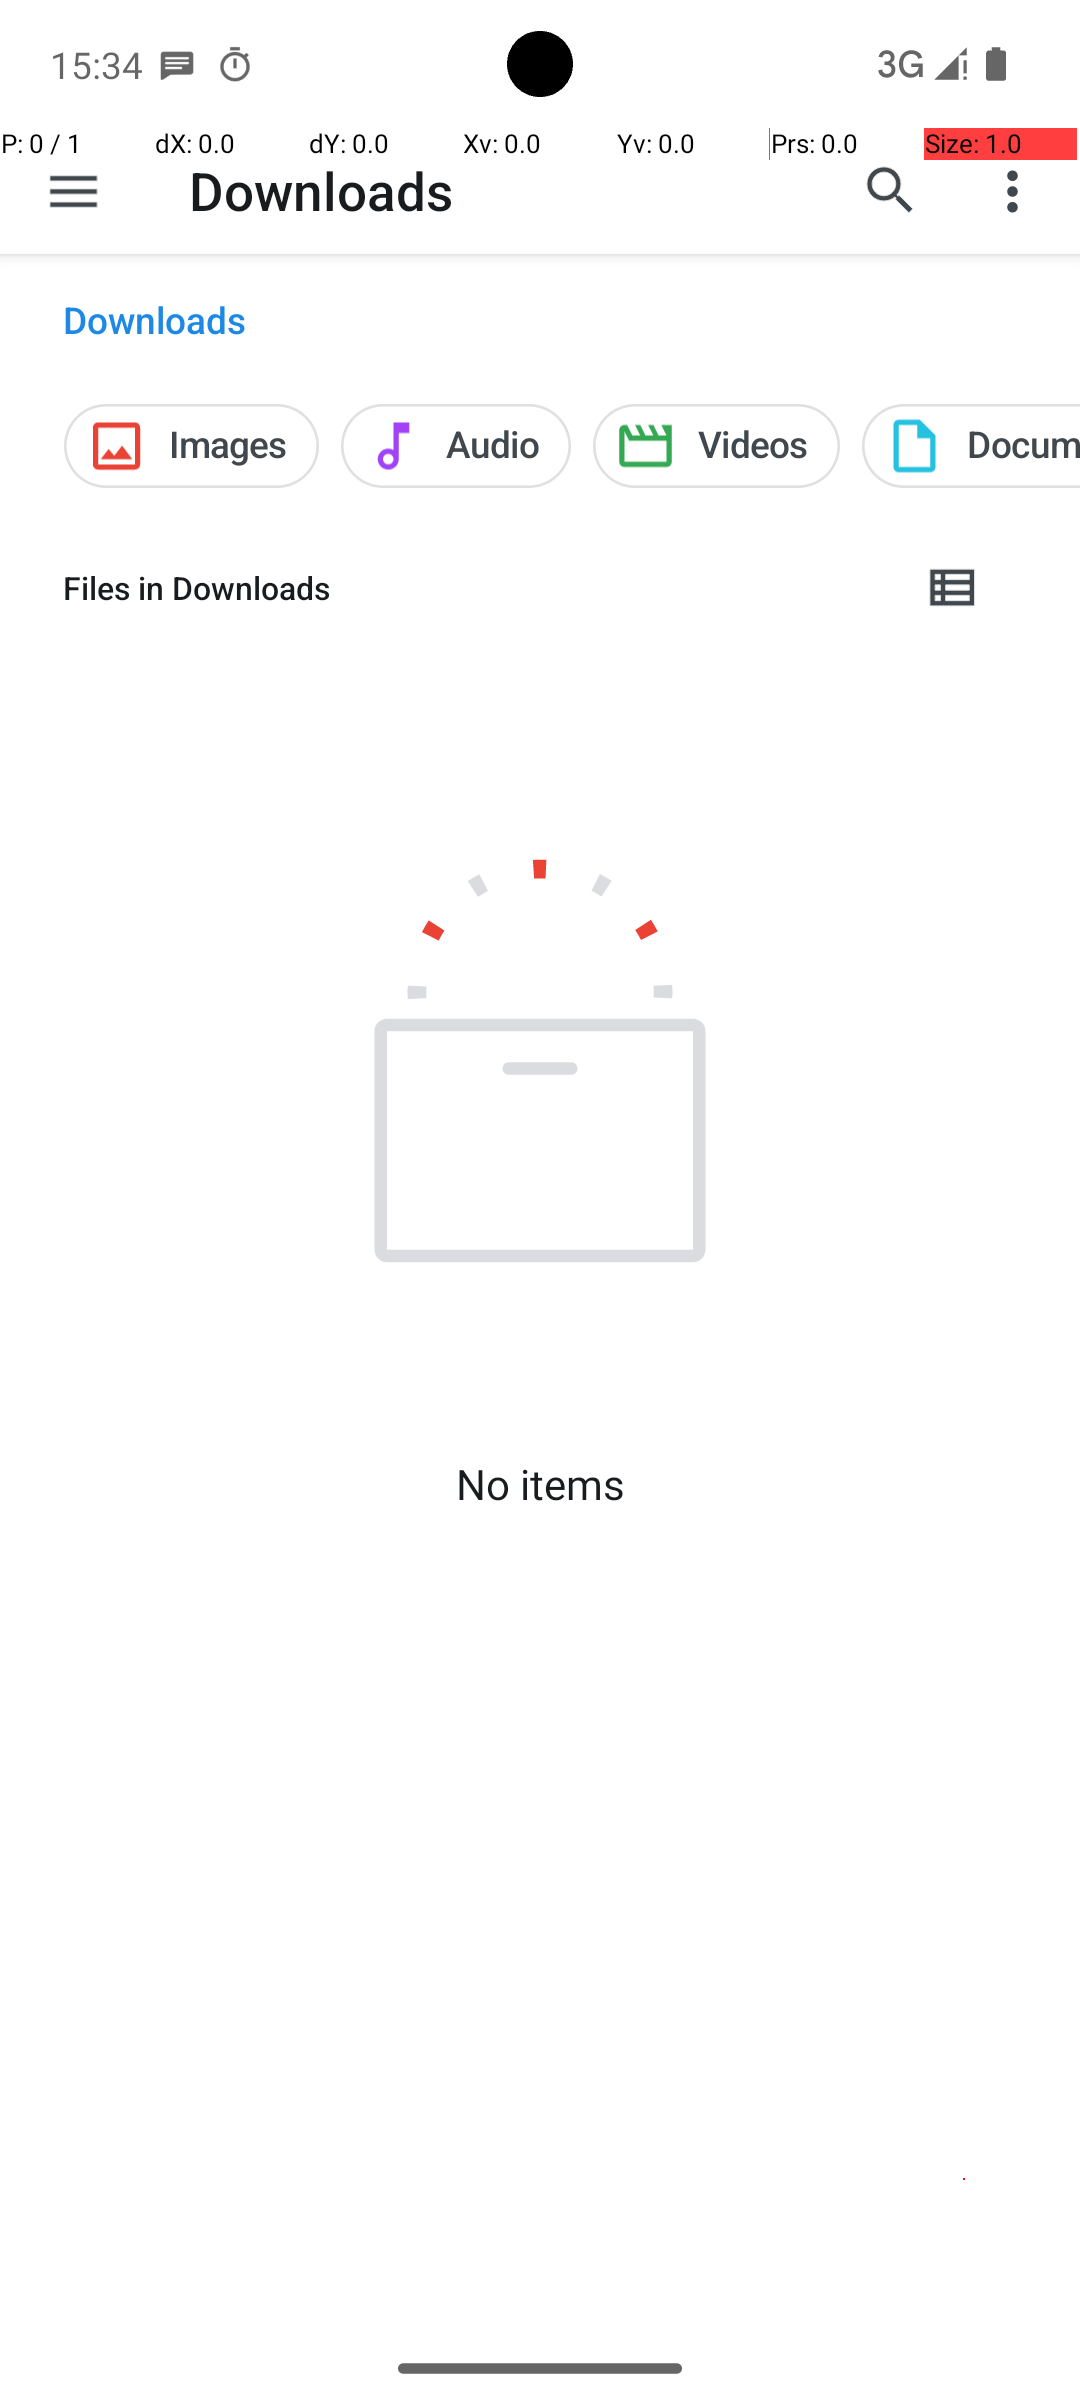  What do you see at coordinates (177, 64) in the screenshot?
I see `SMS Messenger notification: Amir dos Santos` at bounding box center [177, 64].